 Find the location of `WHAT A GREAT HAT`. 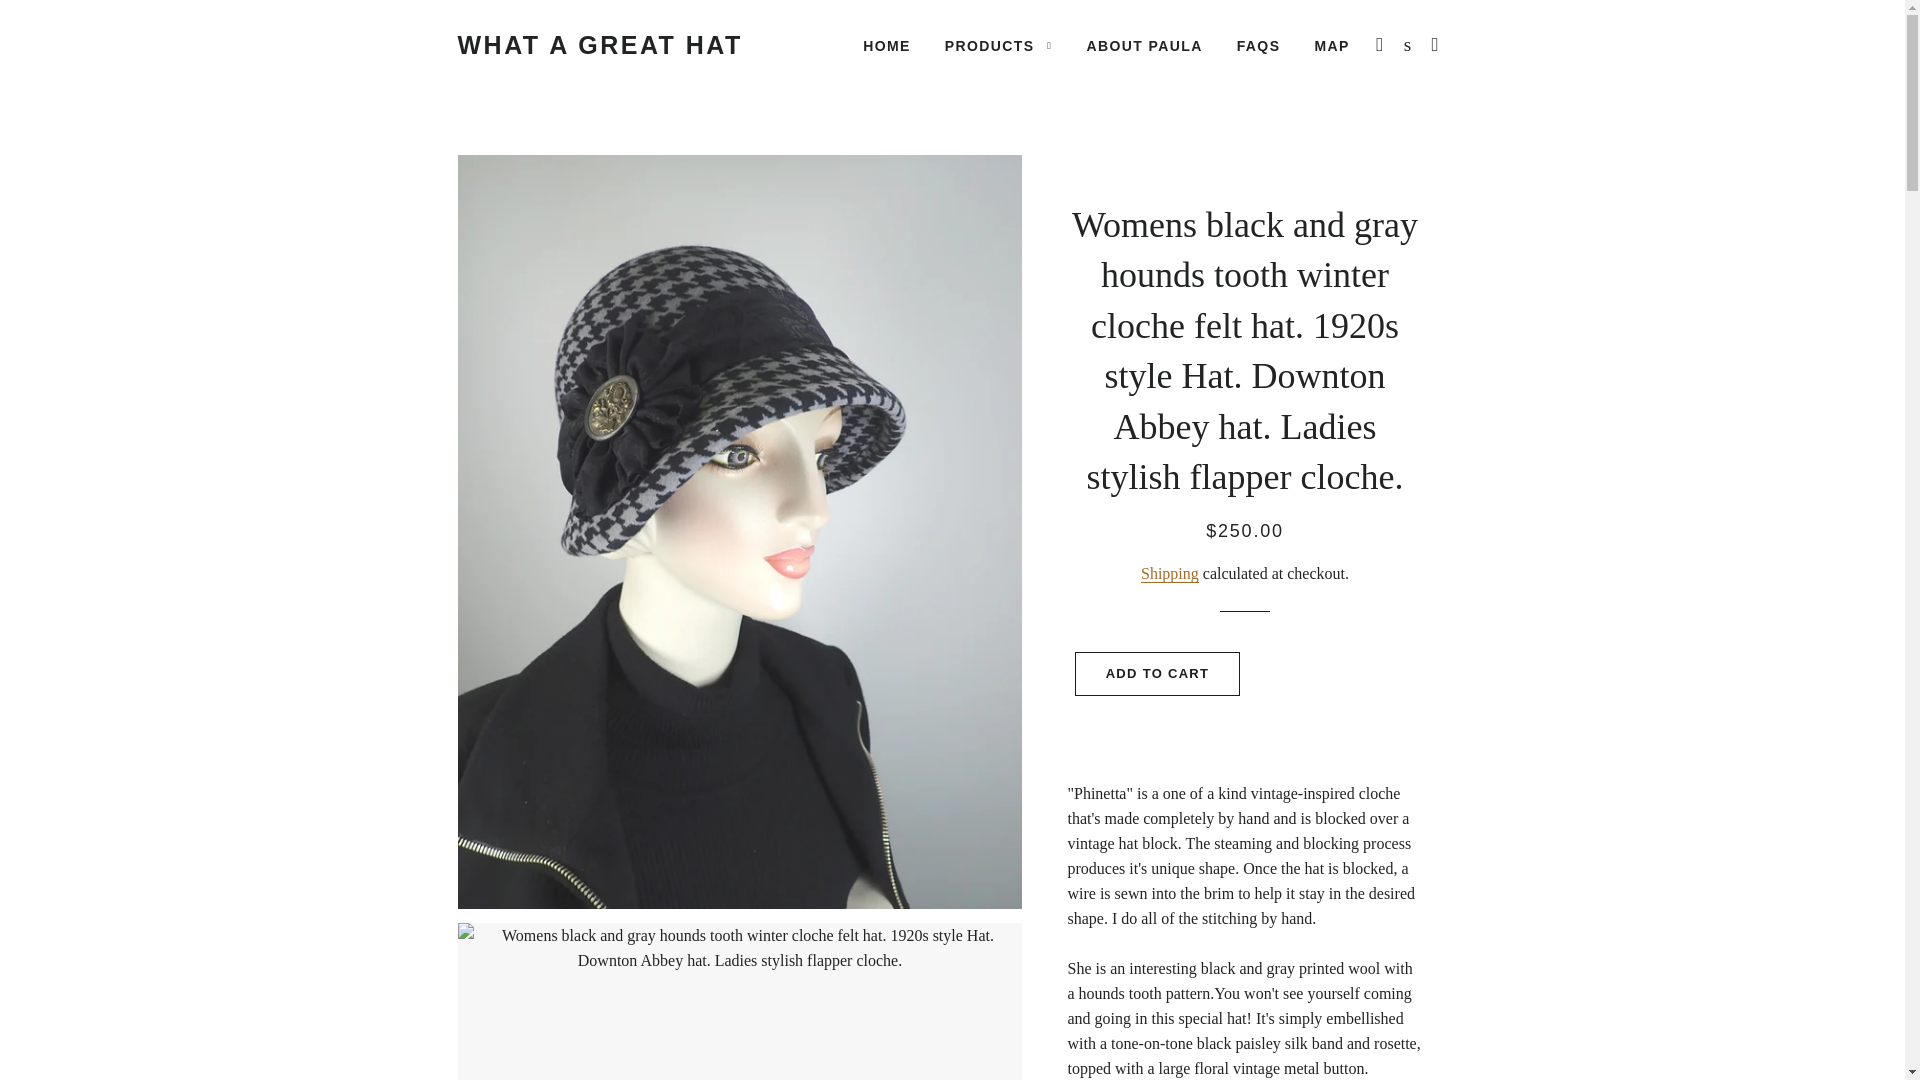

WHAT A GREAT HAT is located at coordinates (600, 45).